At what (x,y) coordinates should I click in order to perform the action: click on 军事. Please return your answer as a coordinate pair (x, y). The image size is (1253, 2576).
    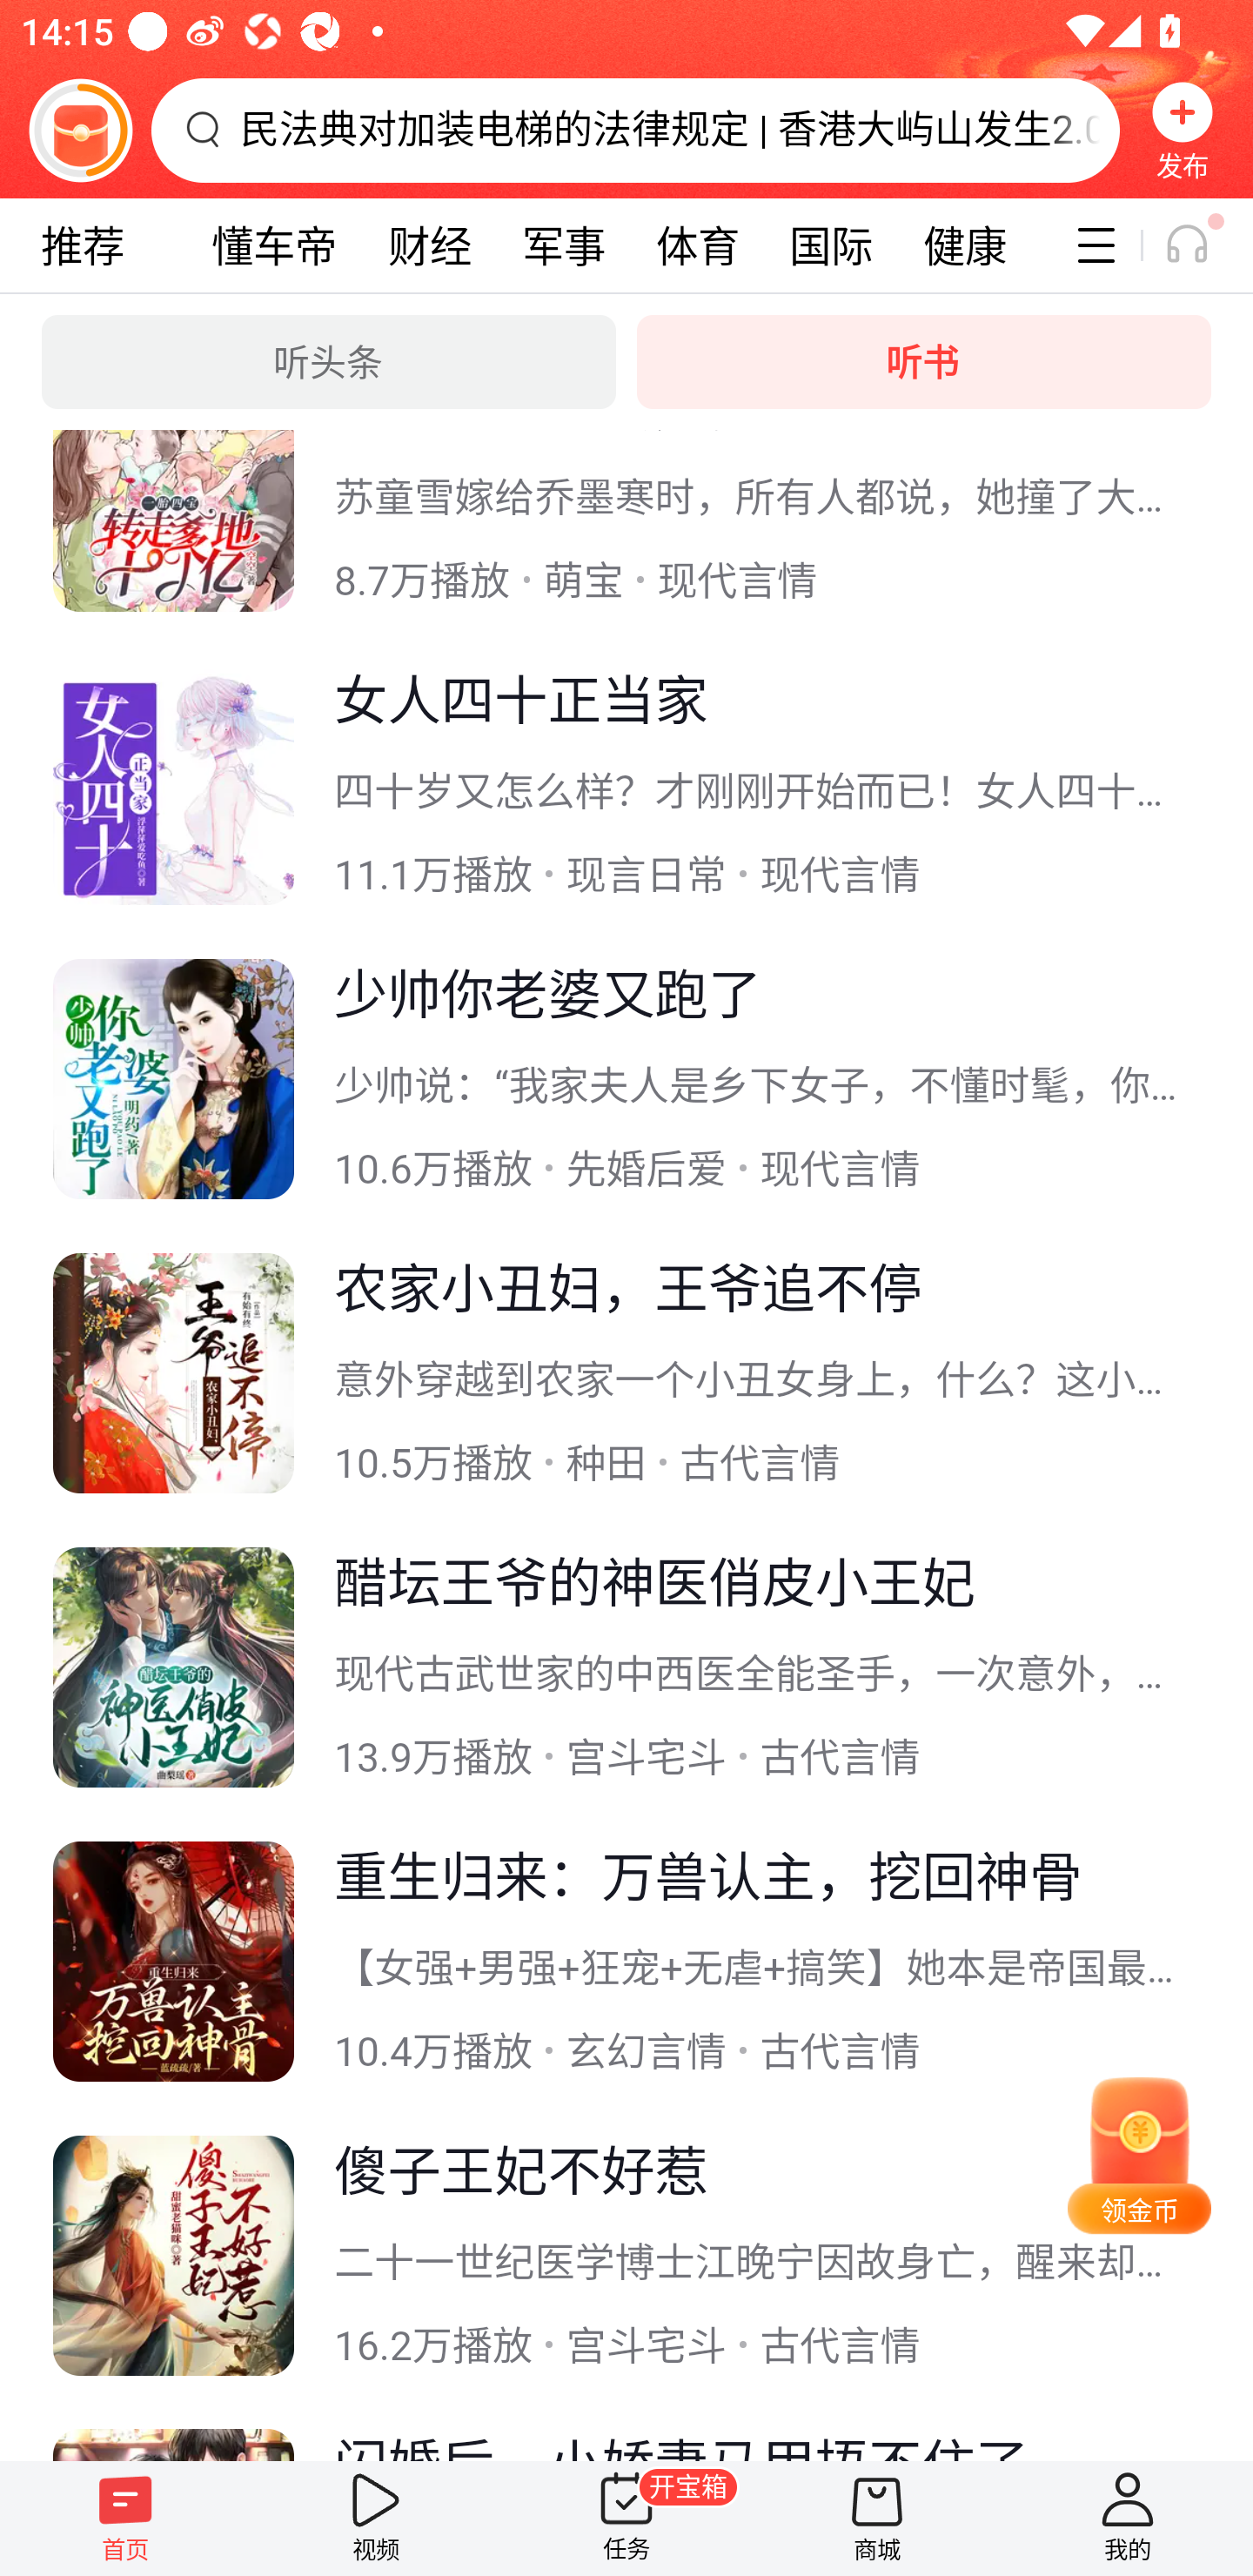
    Looking at the image, I should click on (564, 245).